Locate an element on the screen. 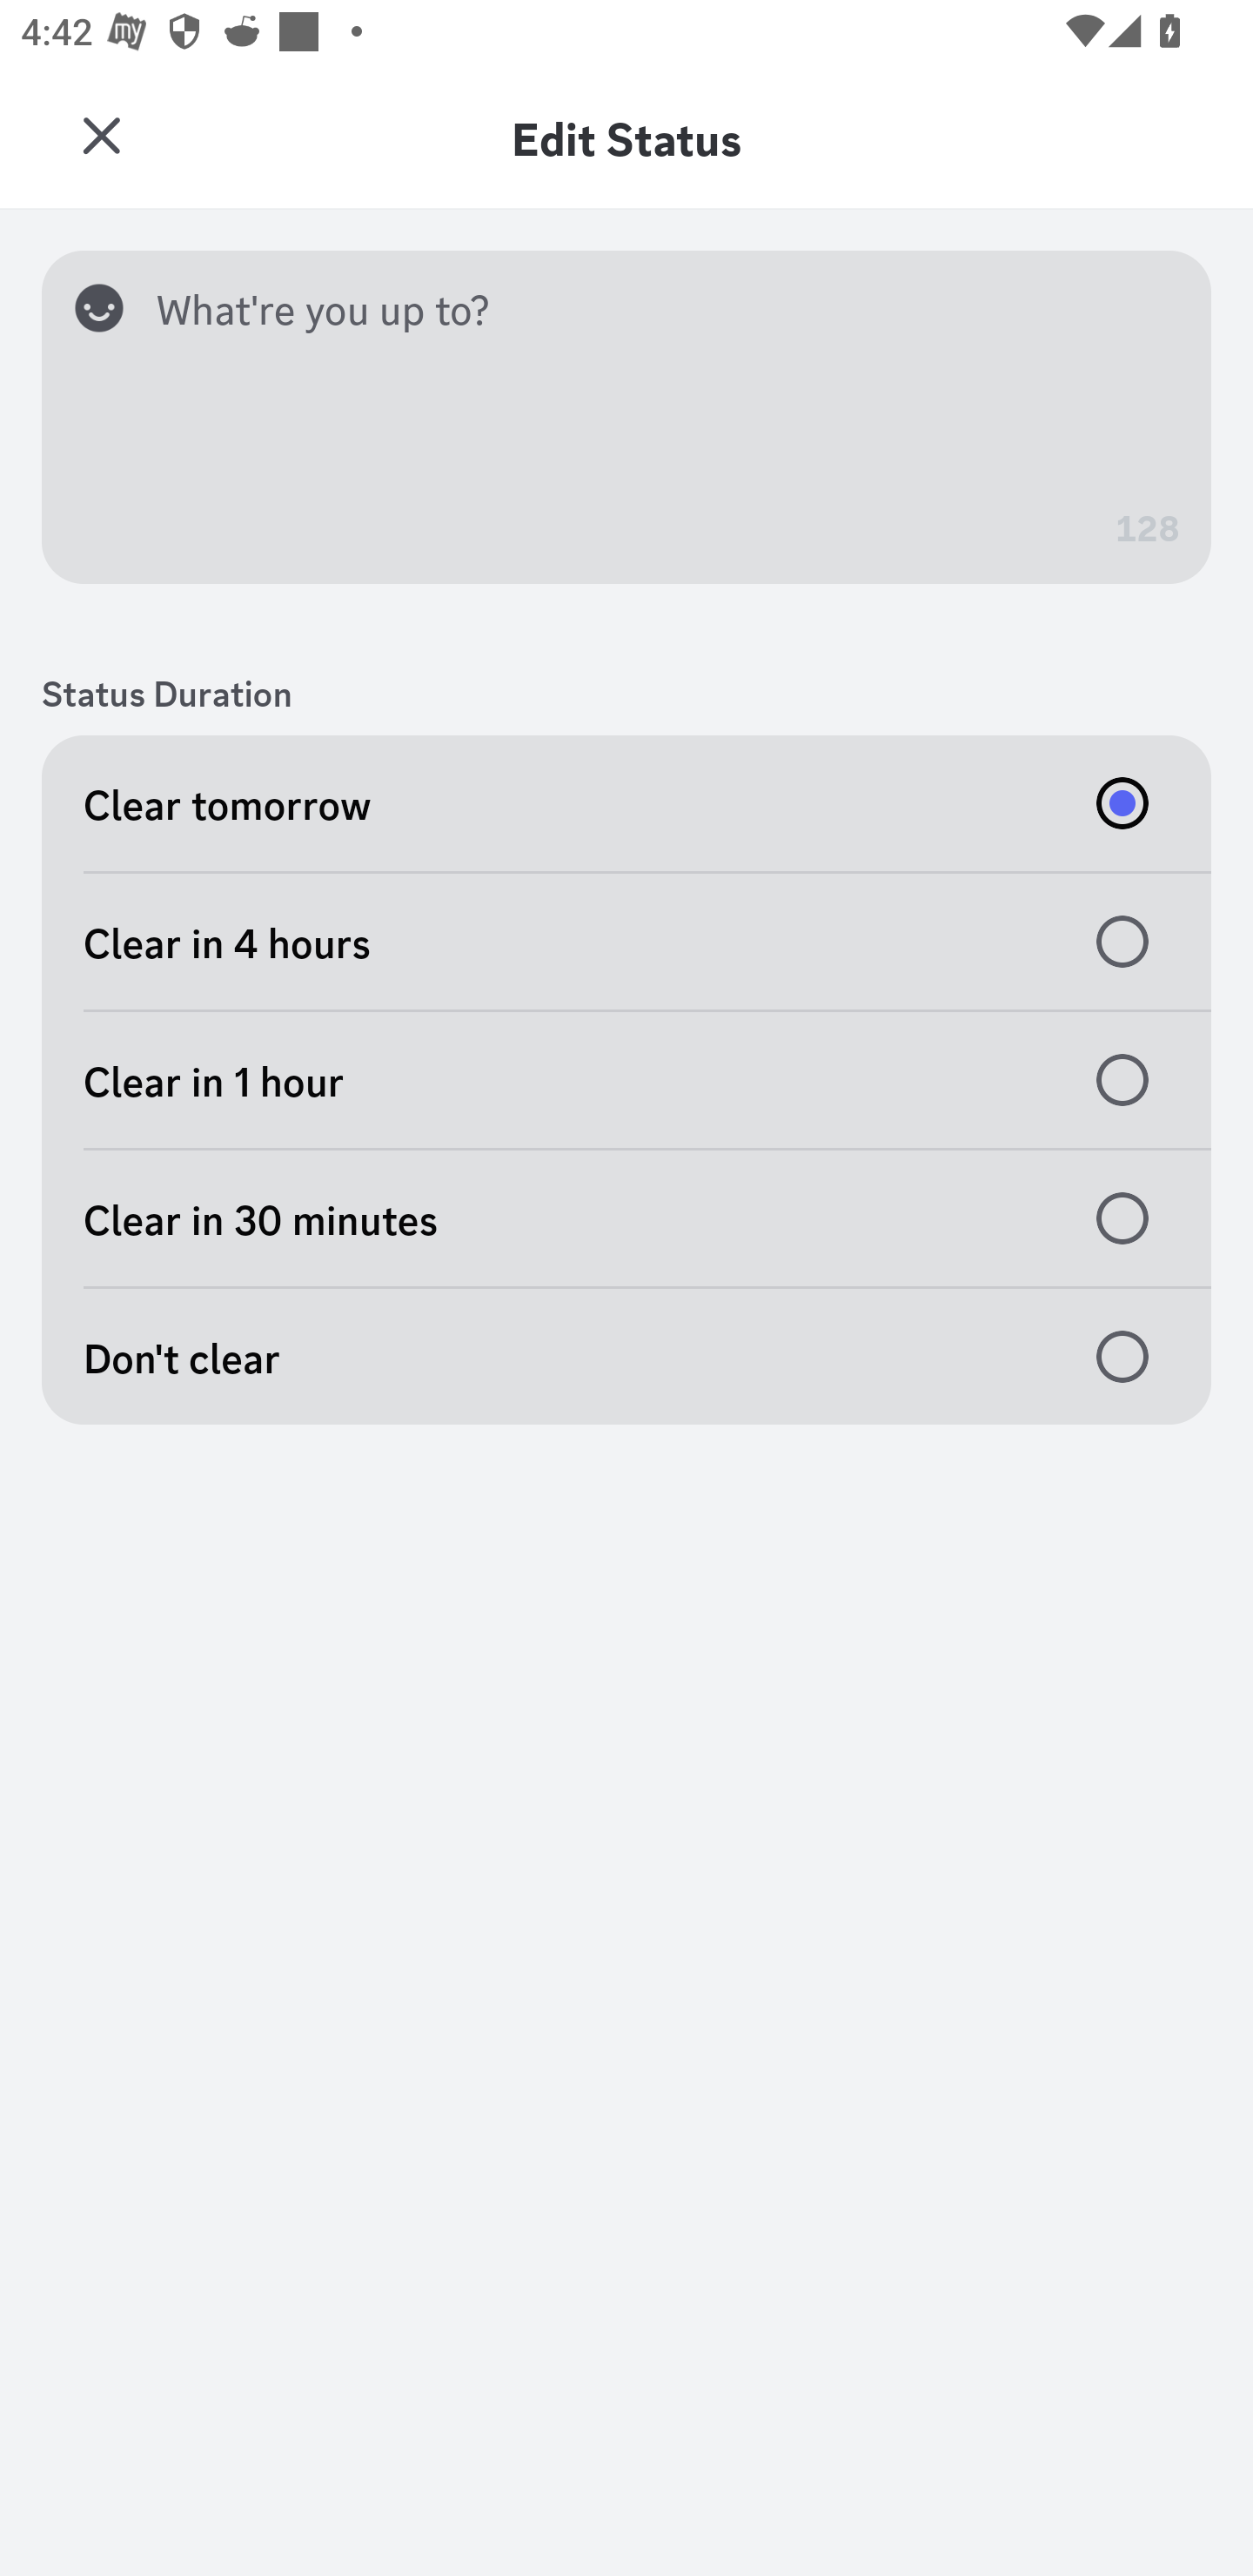  Select Custom Status Emoji is located at coordinates (110, 307).